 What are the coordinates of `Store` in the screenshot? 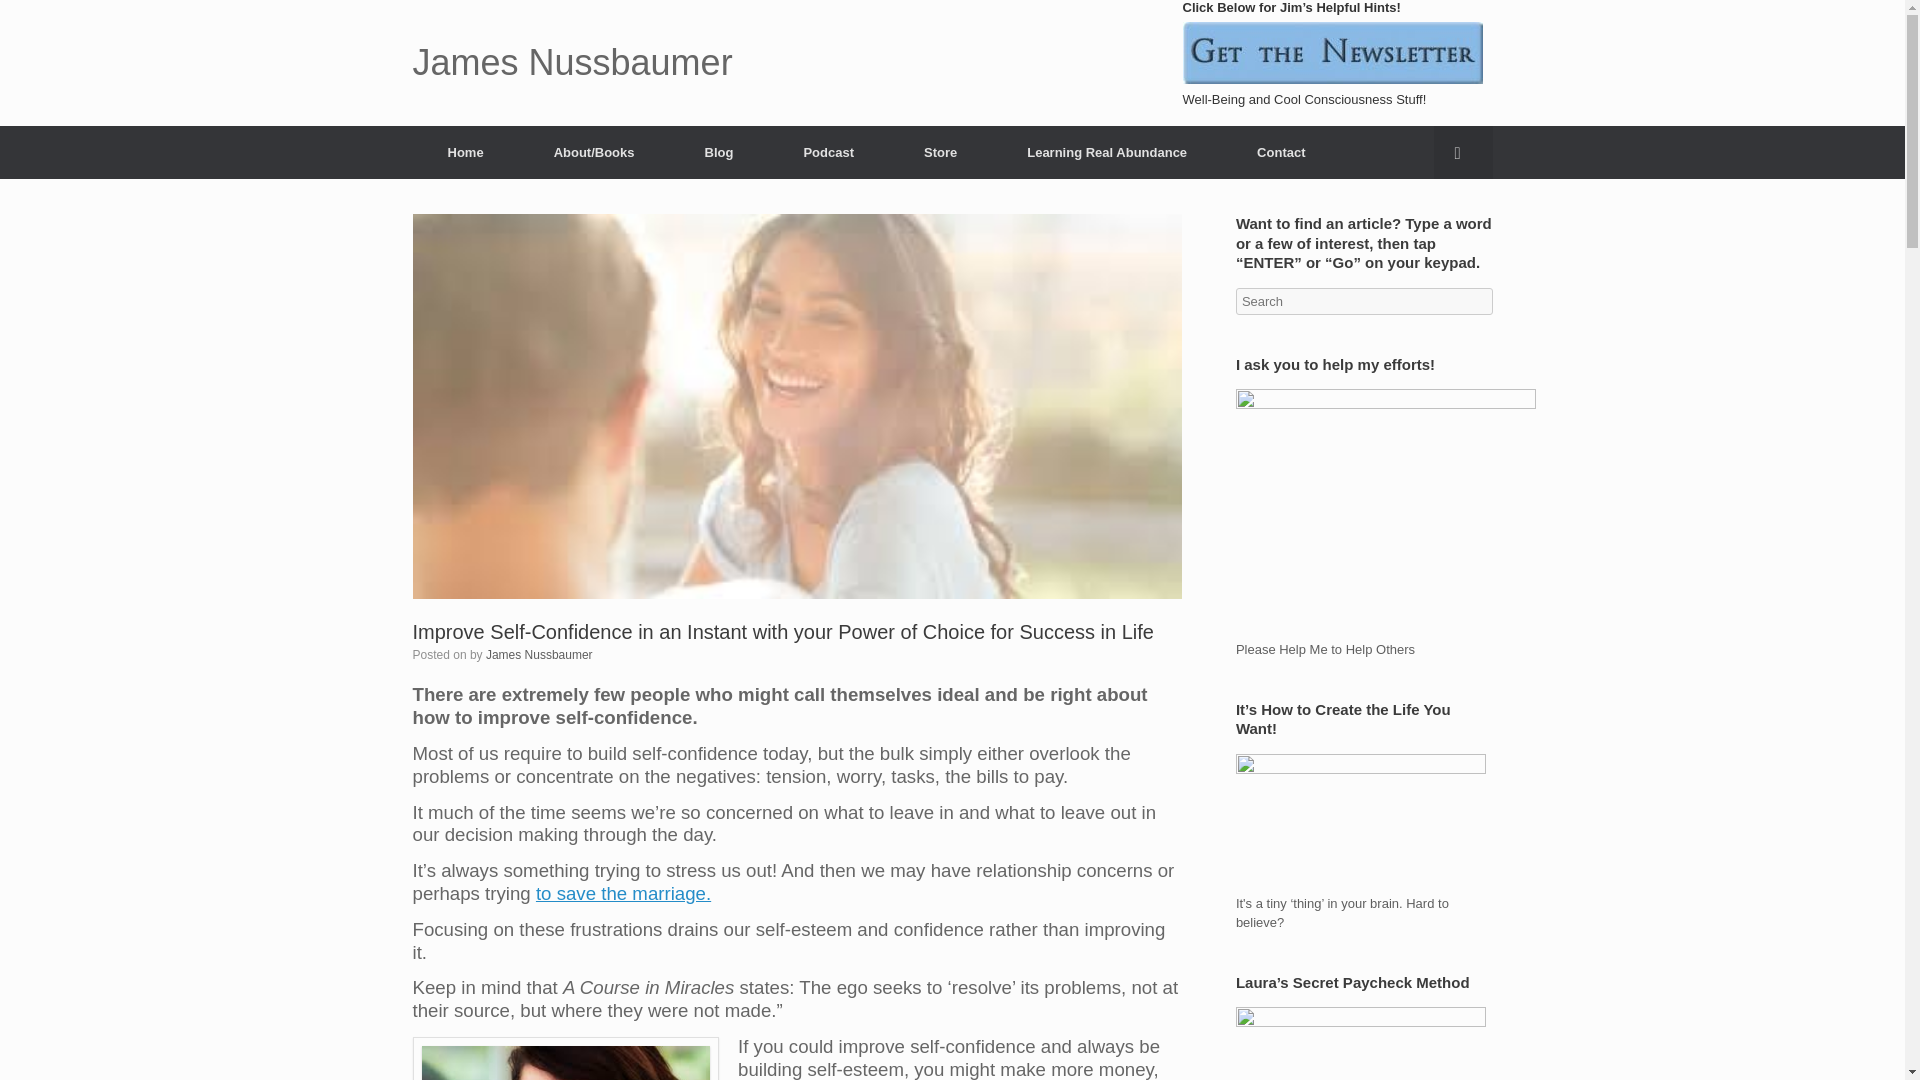 It's located at (940, 152).